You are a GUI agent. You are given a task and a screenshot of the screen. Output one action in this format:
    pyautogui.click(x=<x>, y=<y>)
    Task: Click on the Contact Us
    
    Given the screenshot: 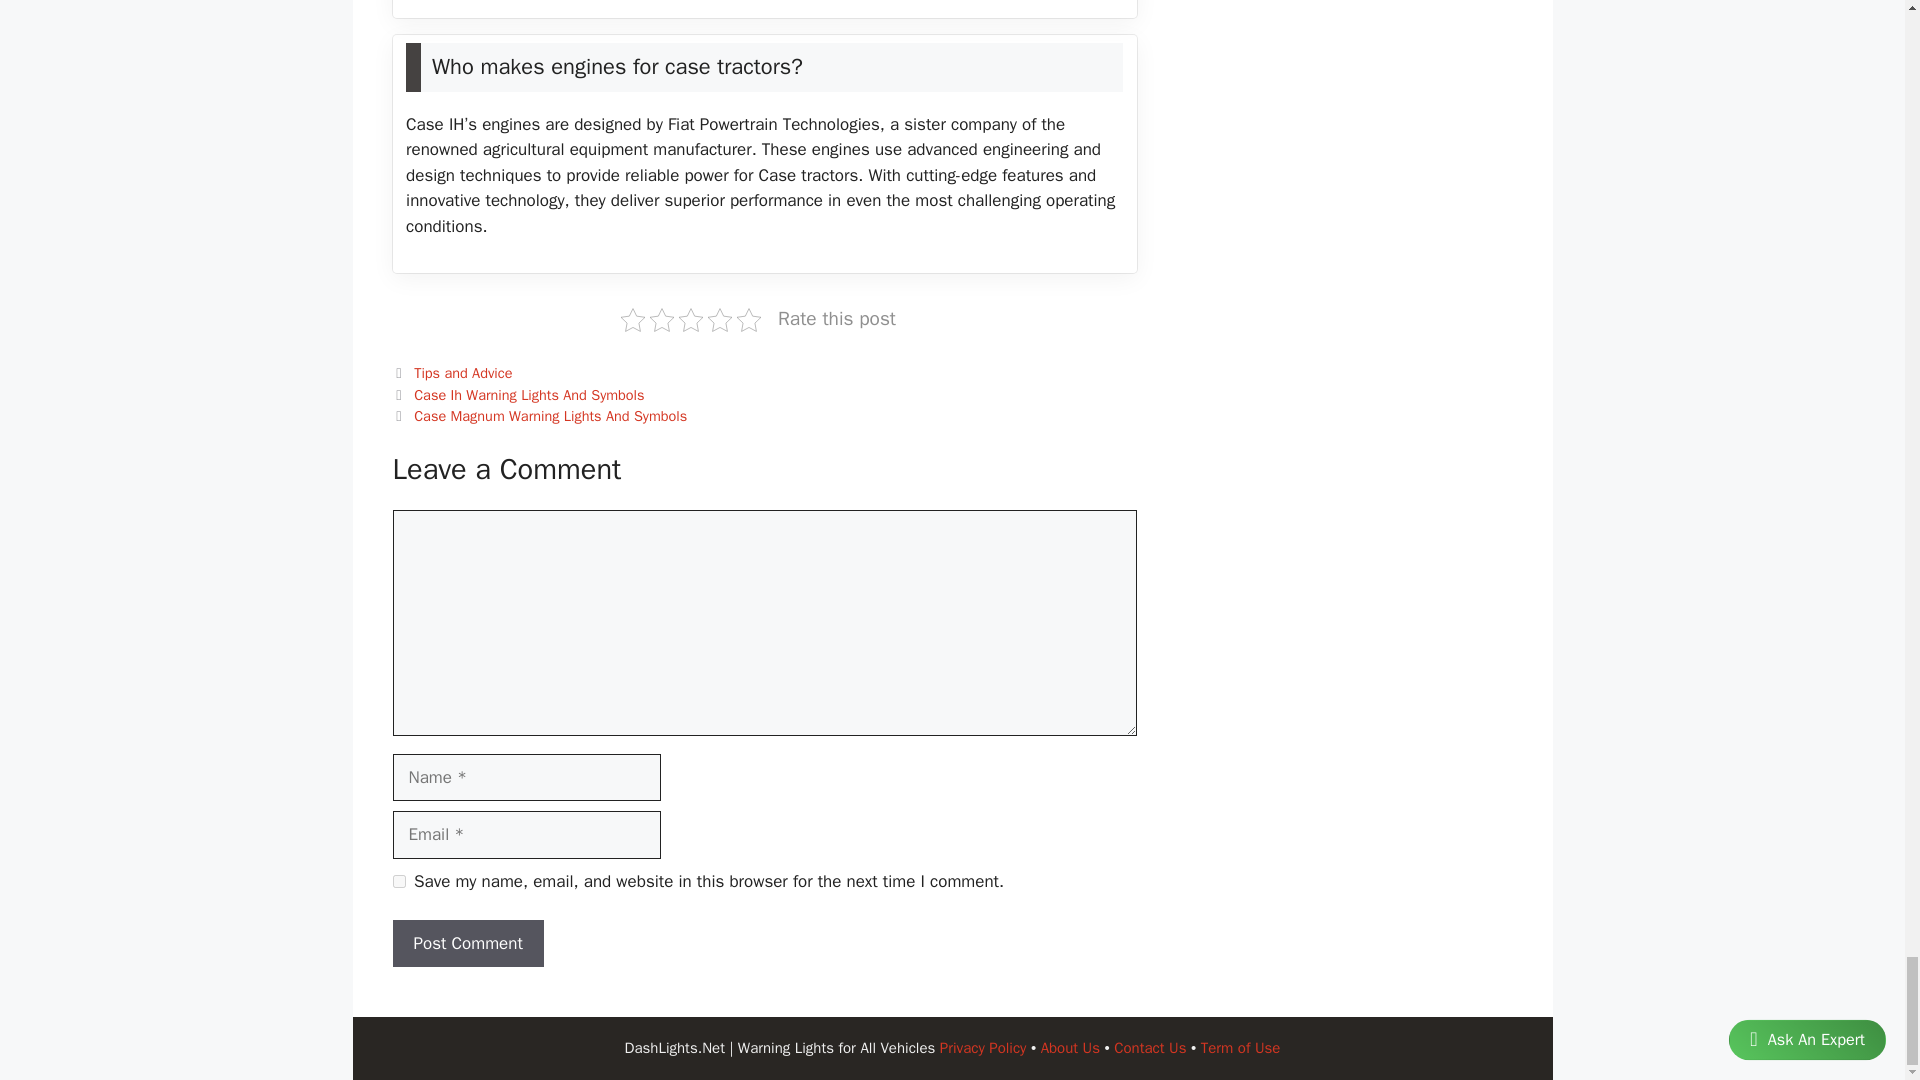 What is the action you would take?
    pyautogui.click(x=1150, y=1048)
    